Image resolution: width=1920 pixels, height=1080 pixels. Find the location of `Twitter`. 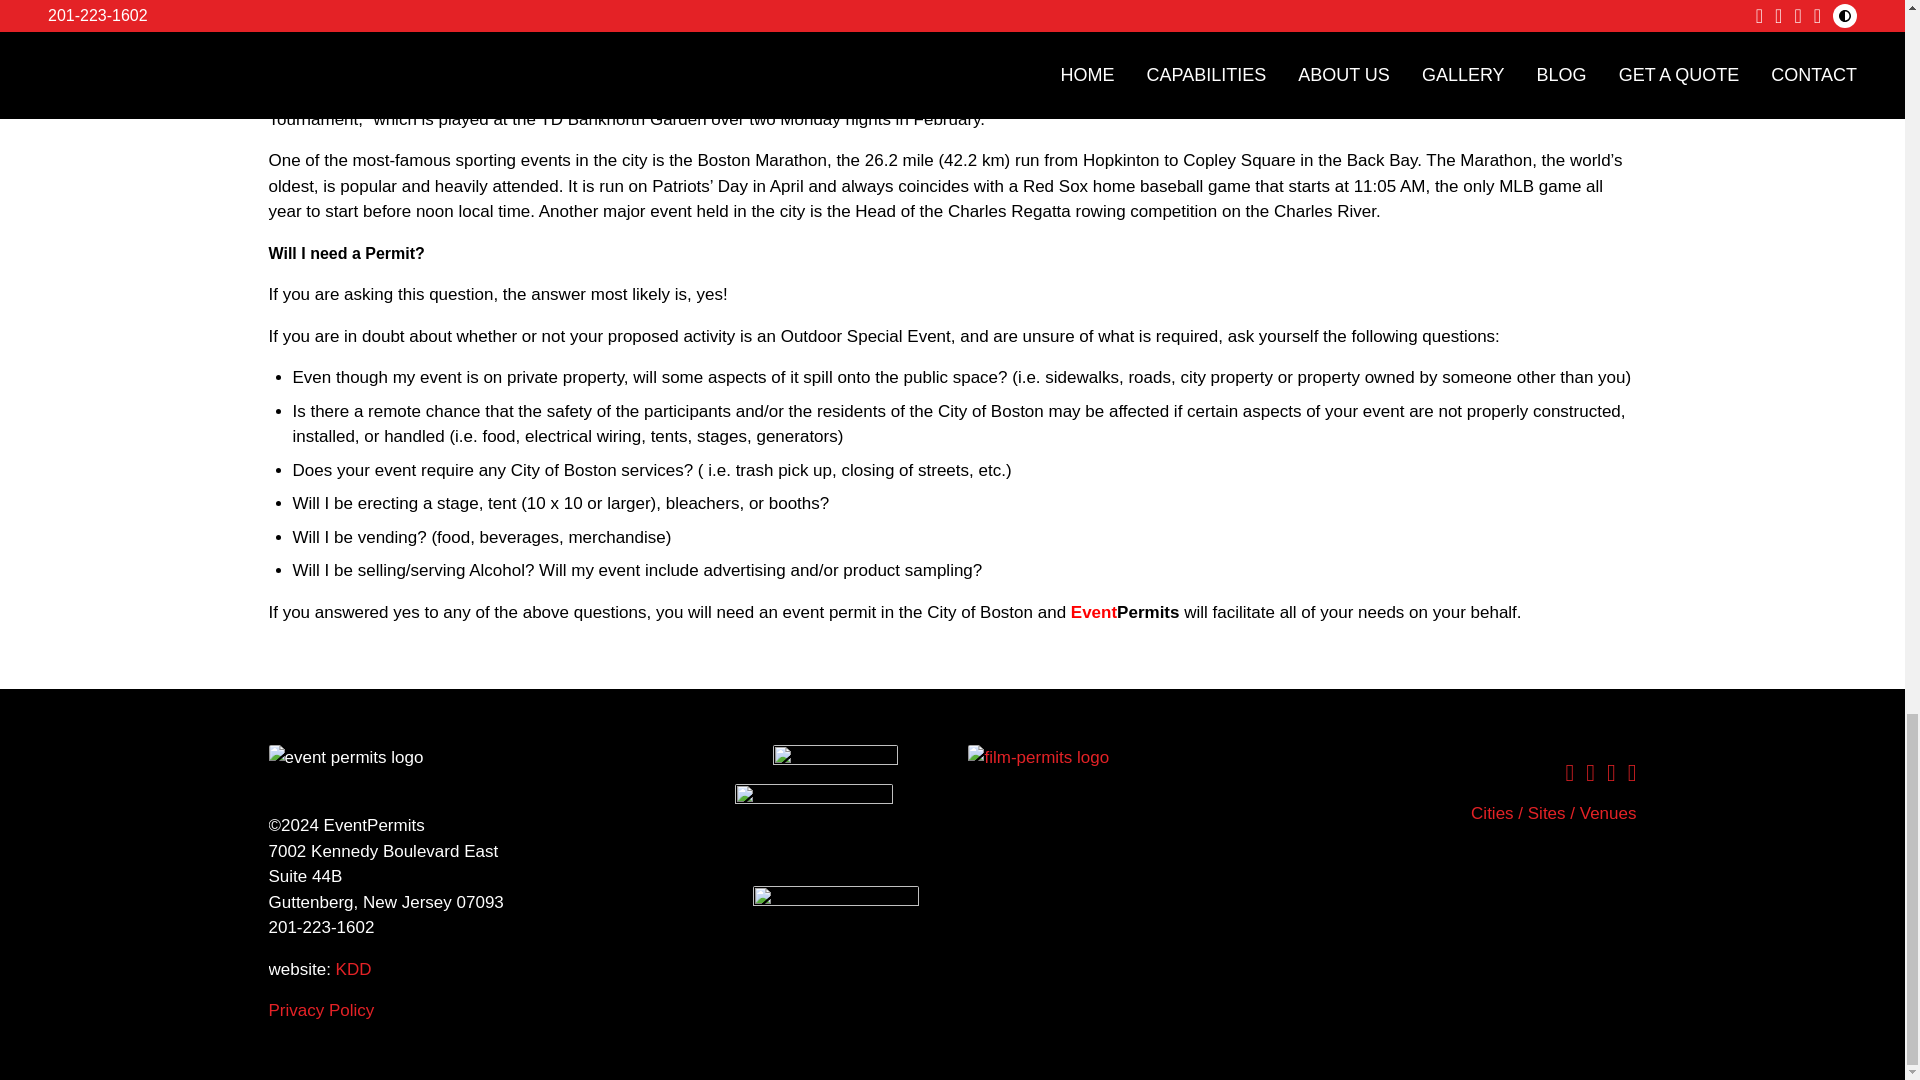

Twitter is located at coordinates (1632, 773).